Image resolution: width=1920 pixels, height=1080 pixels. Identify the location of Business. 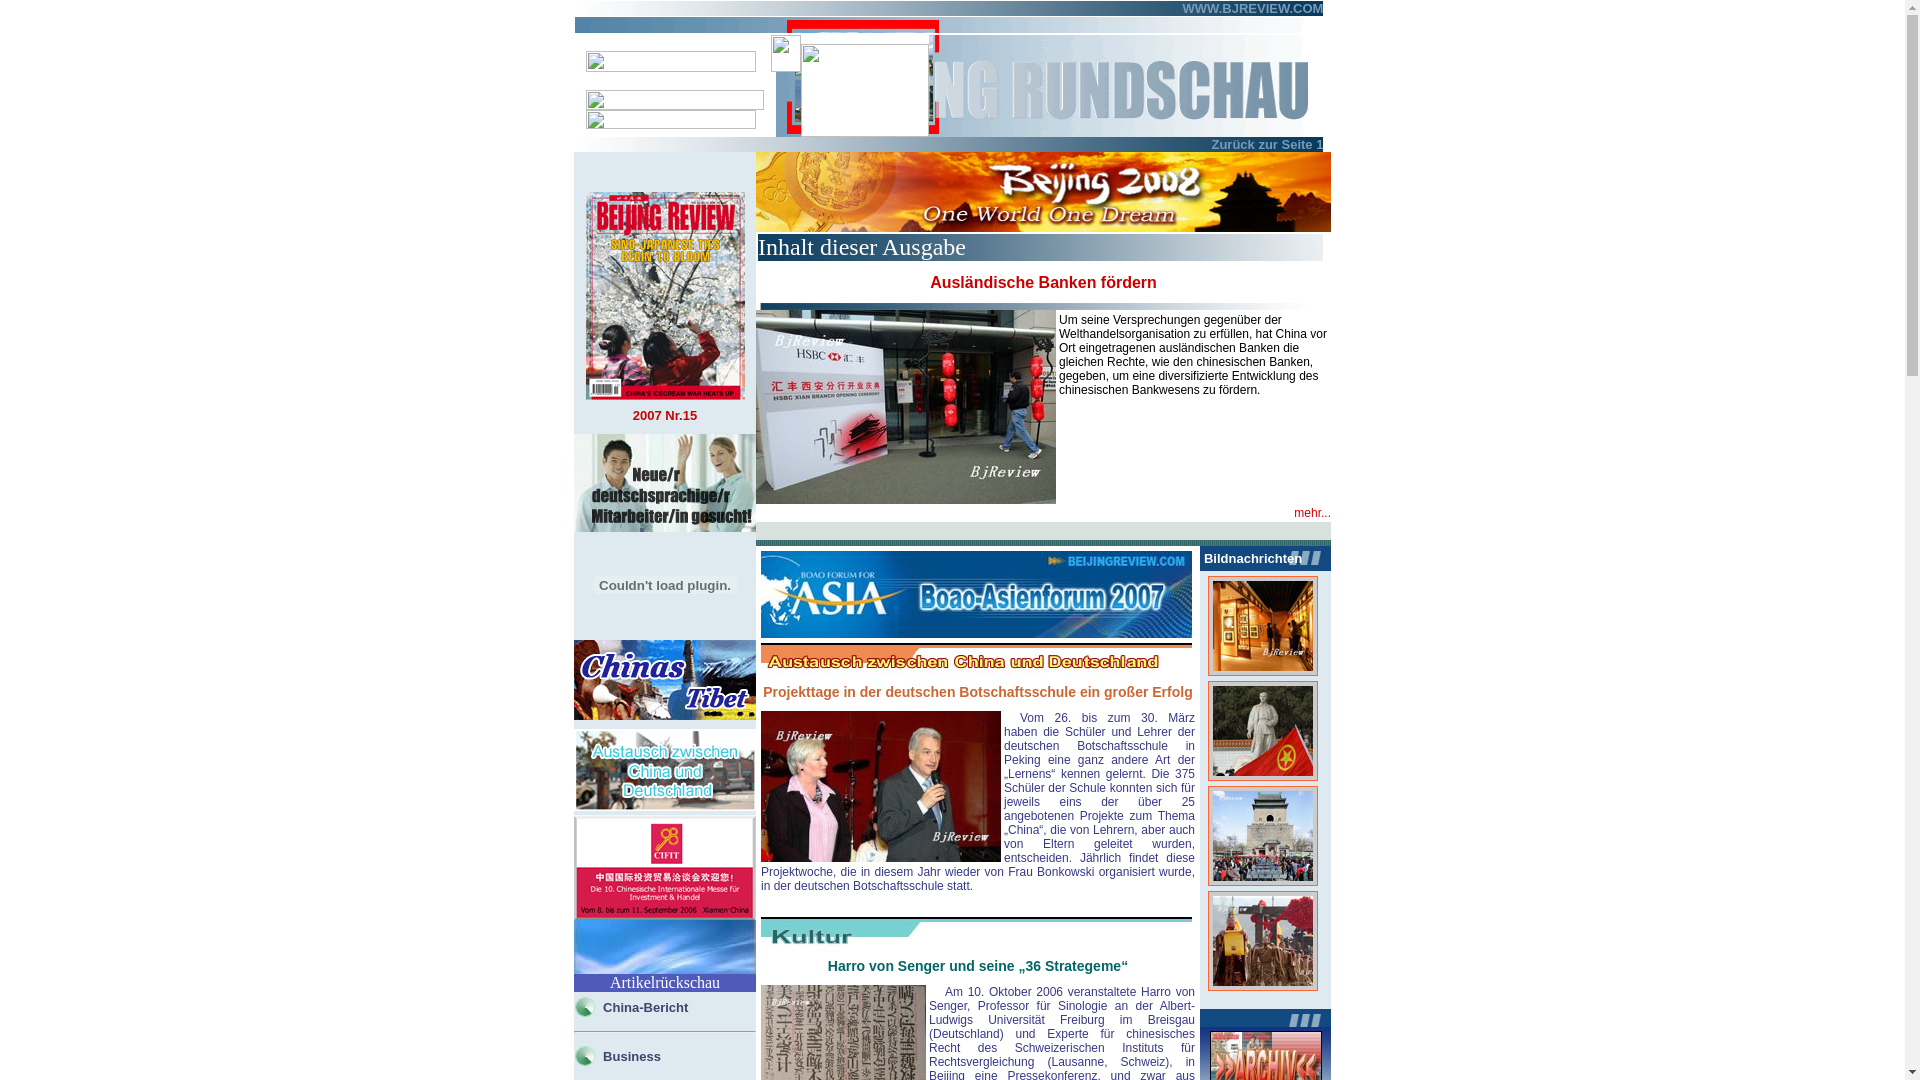
(632, 1054).